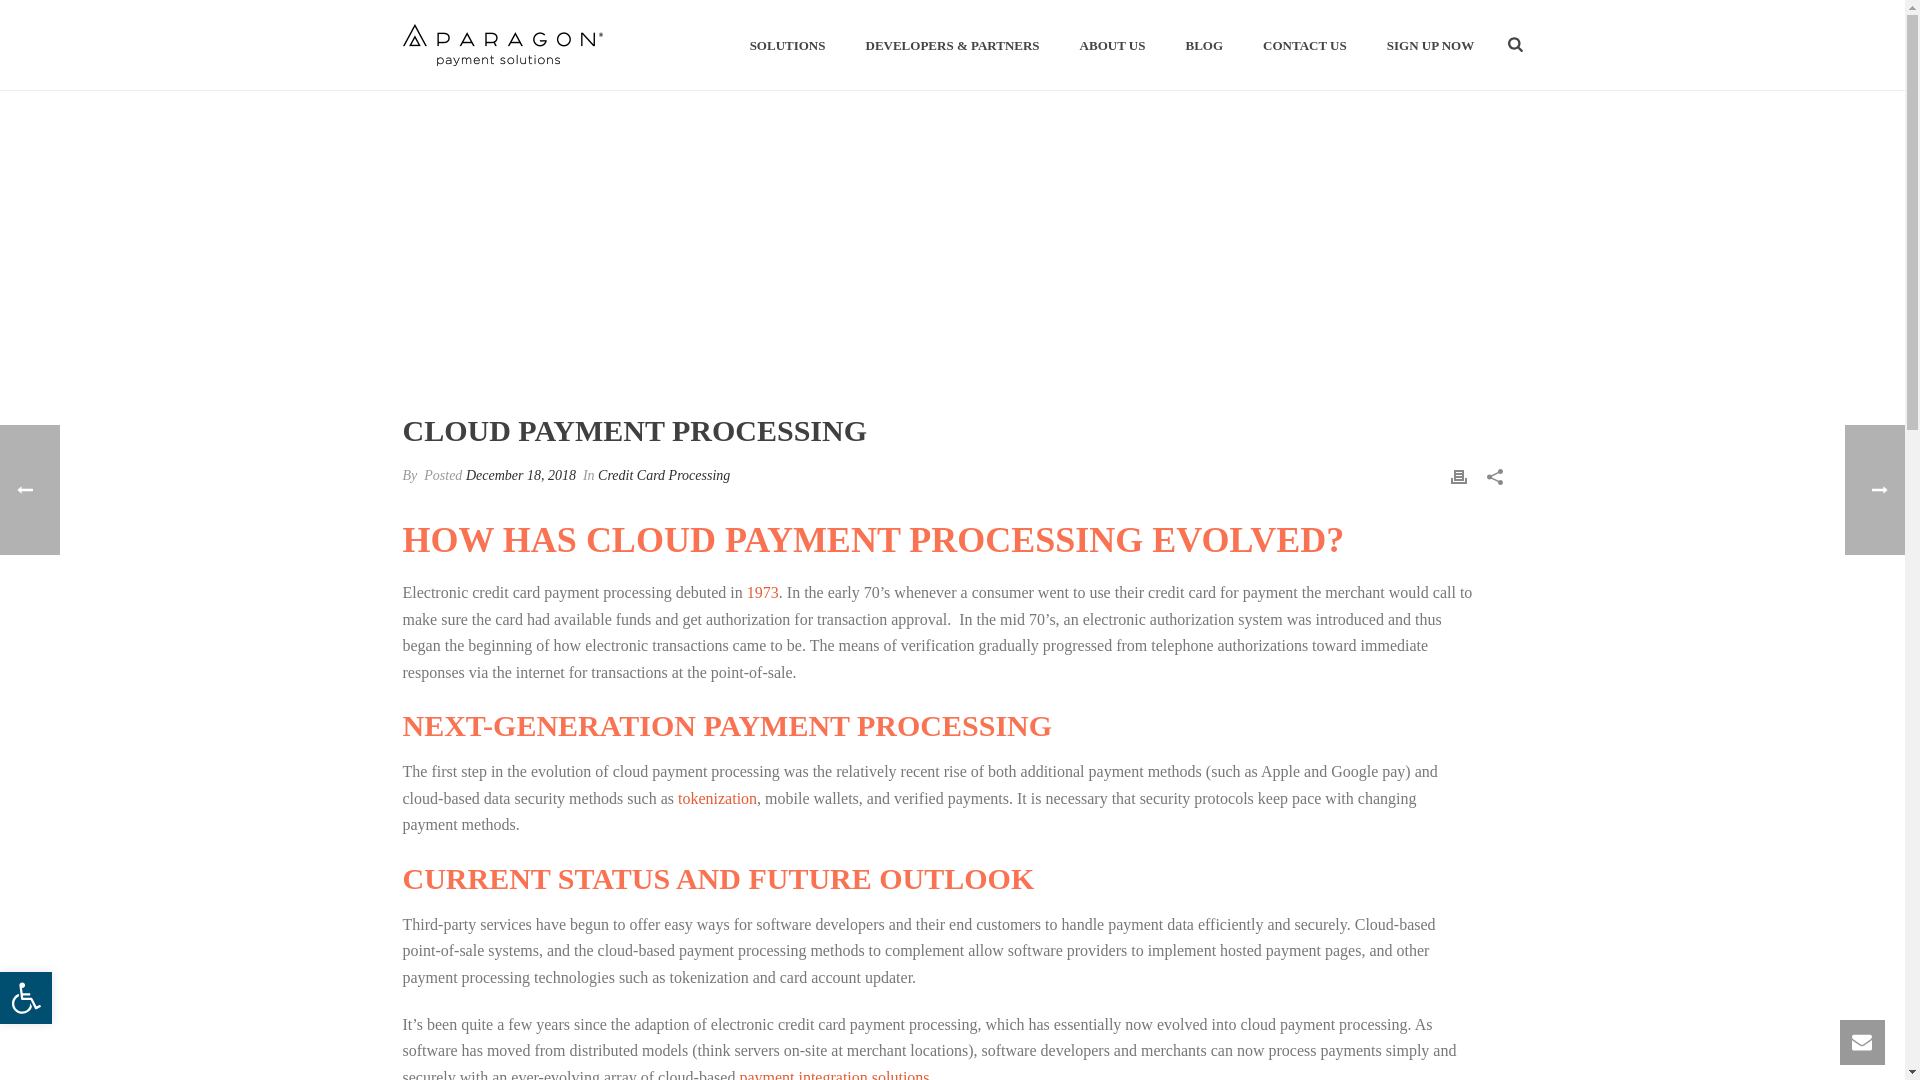  I want to click on ABOUT US, so click(1112, 46).